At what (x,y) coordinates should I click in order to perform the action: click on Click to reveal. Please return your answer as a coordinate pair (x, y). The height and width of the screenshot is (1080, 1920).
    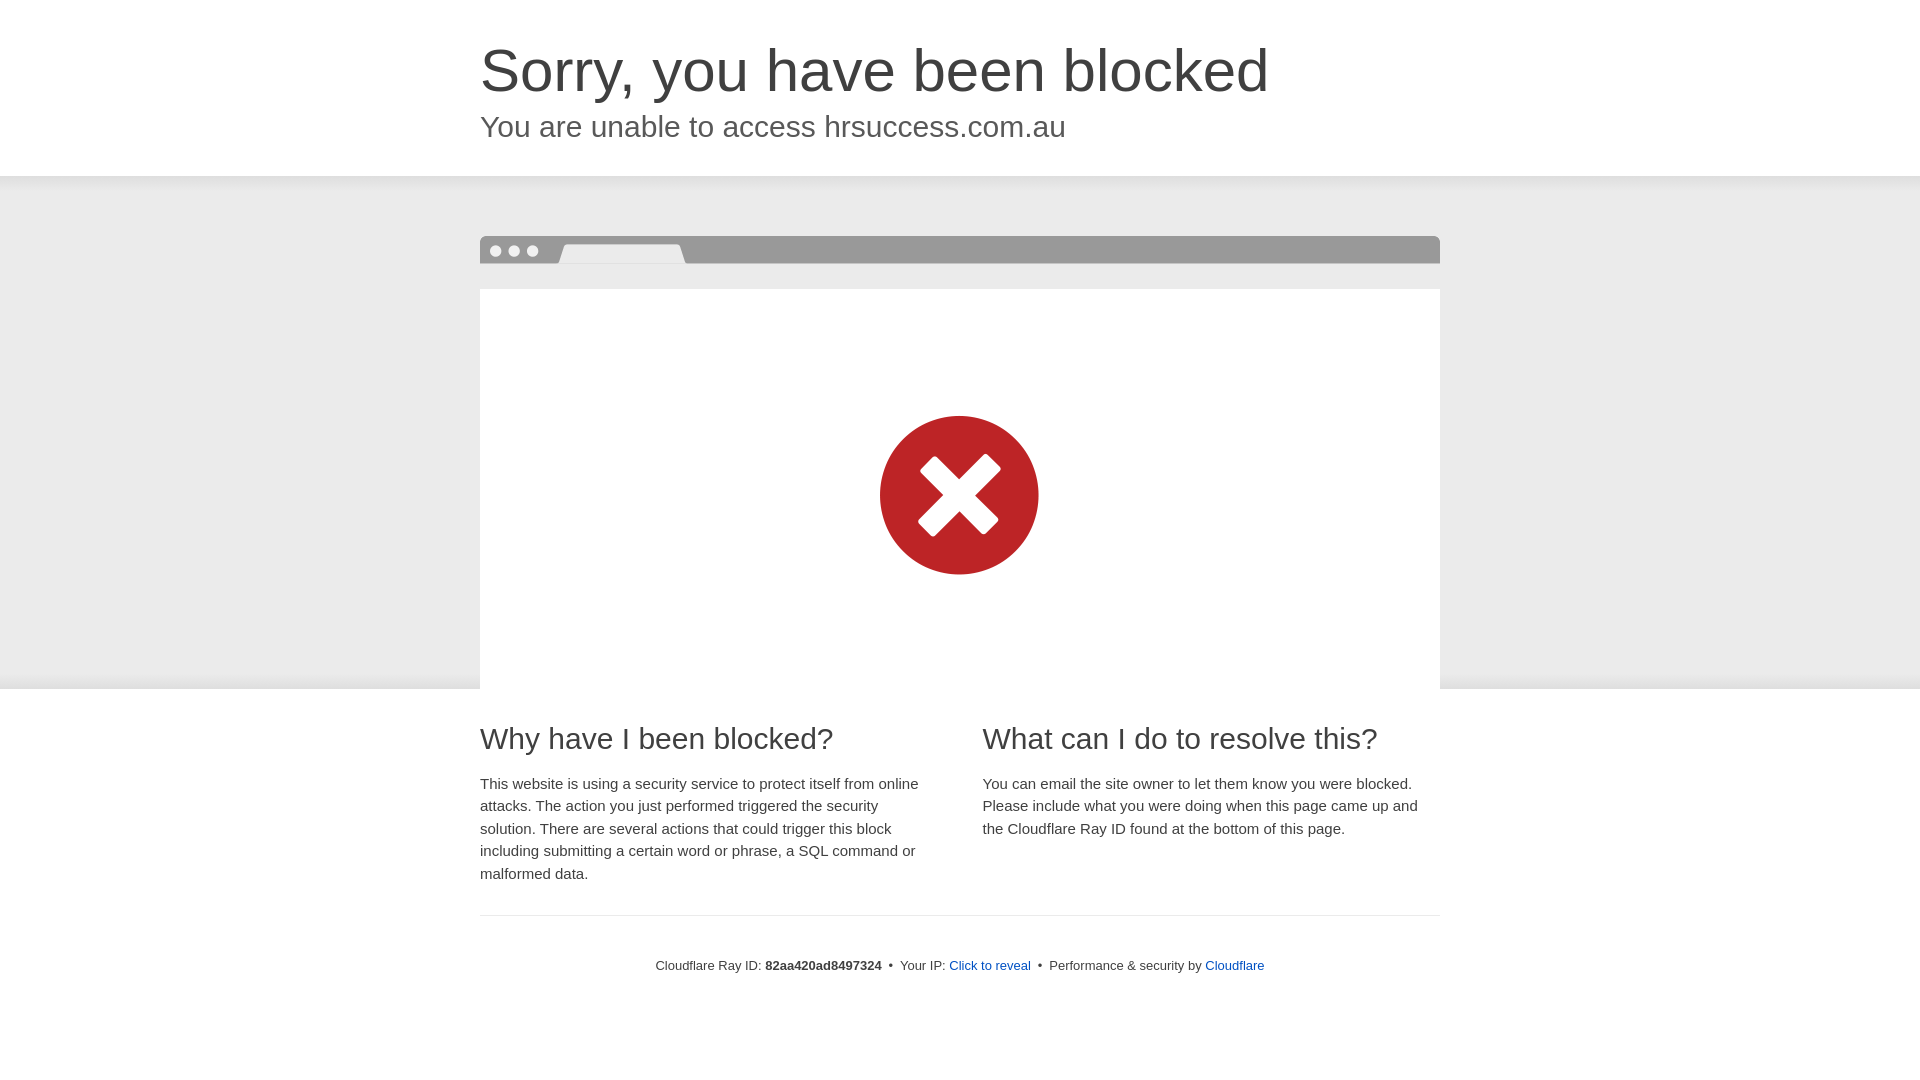
    Looking at the image, I should click on (990, 966).